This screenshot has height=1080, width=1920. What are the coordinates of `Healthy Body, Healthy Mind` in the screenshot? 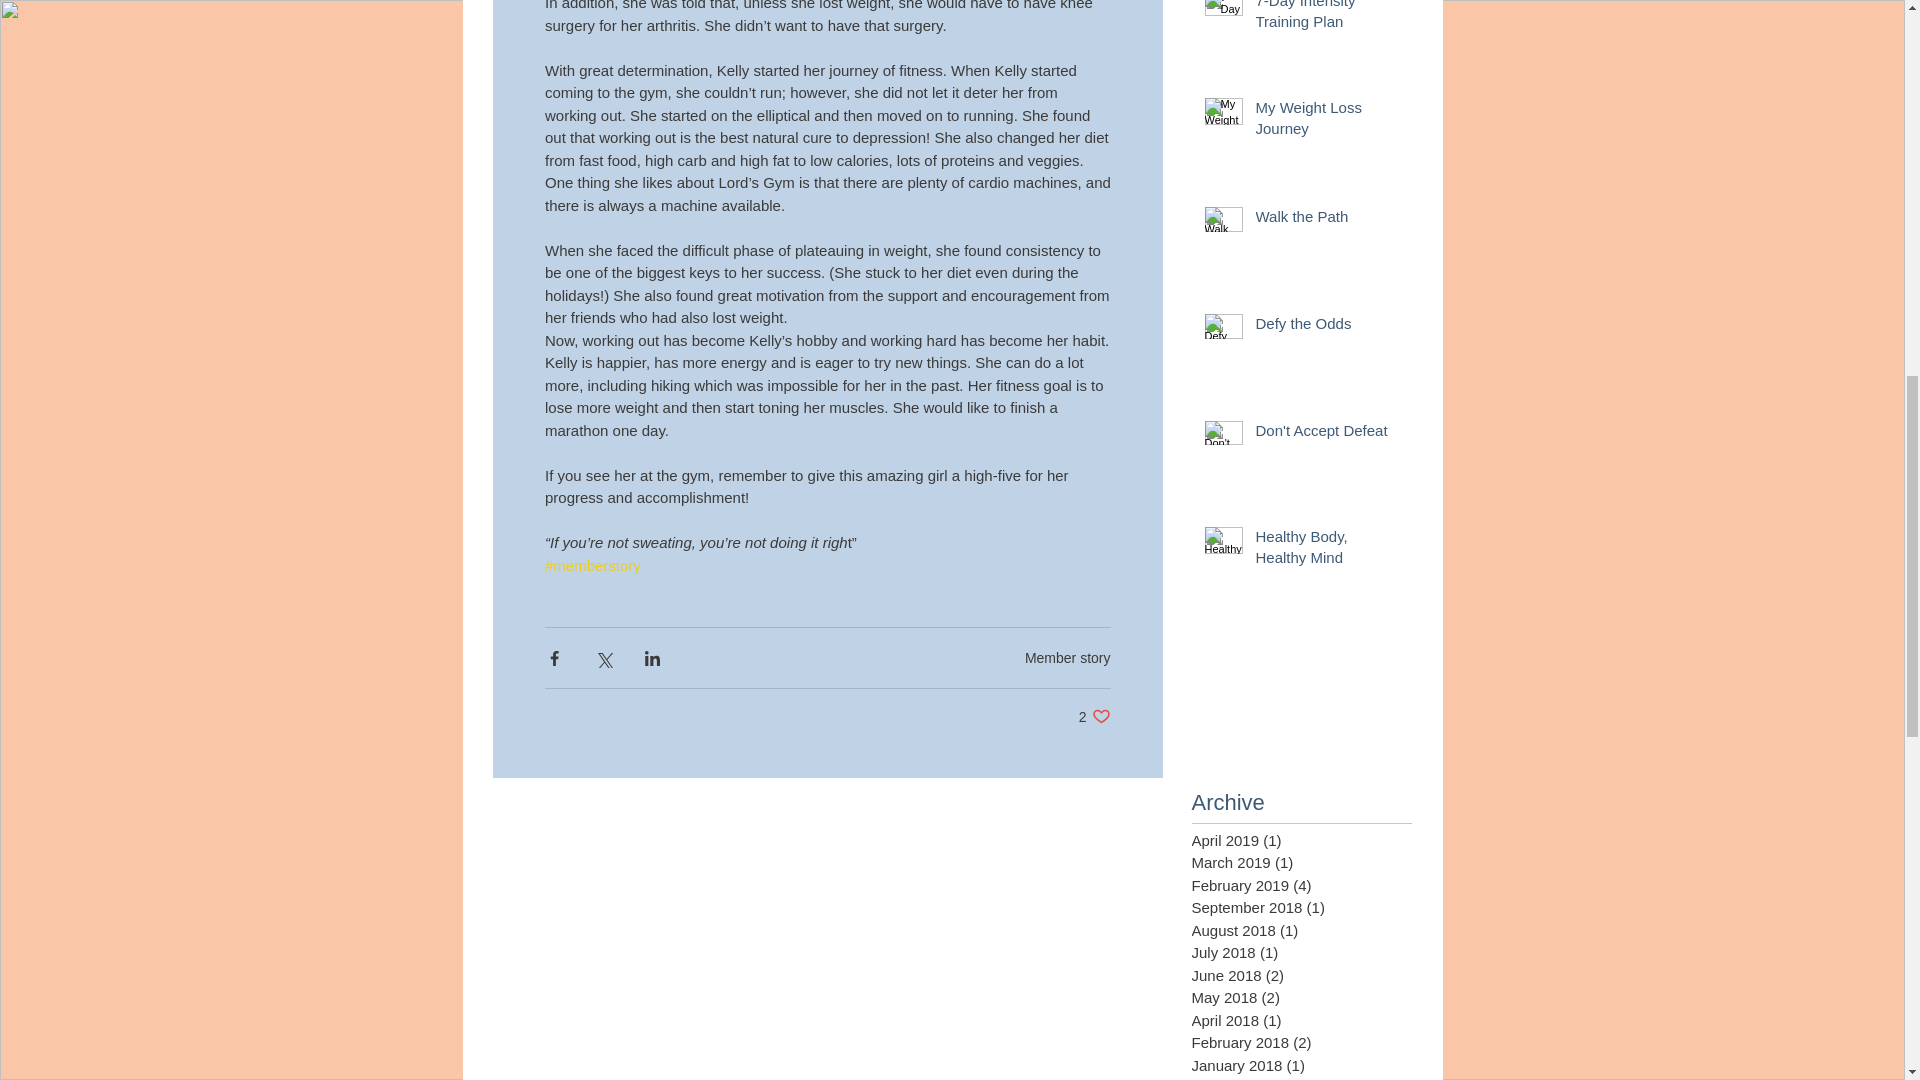 It's located at (1327, 220).